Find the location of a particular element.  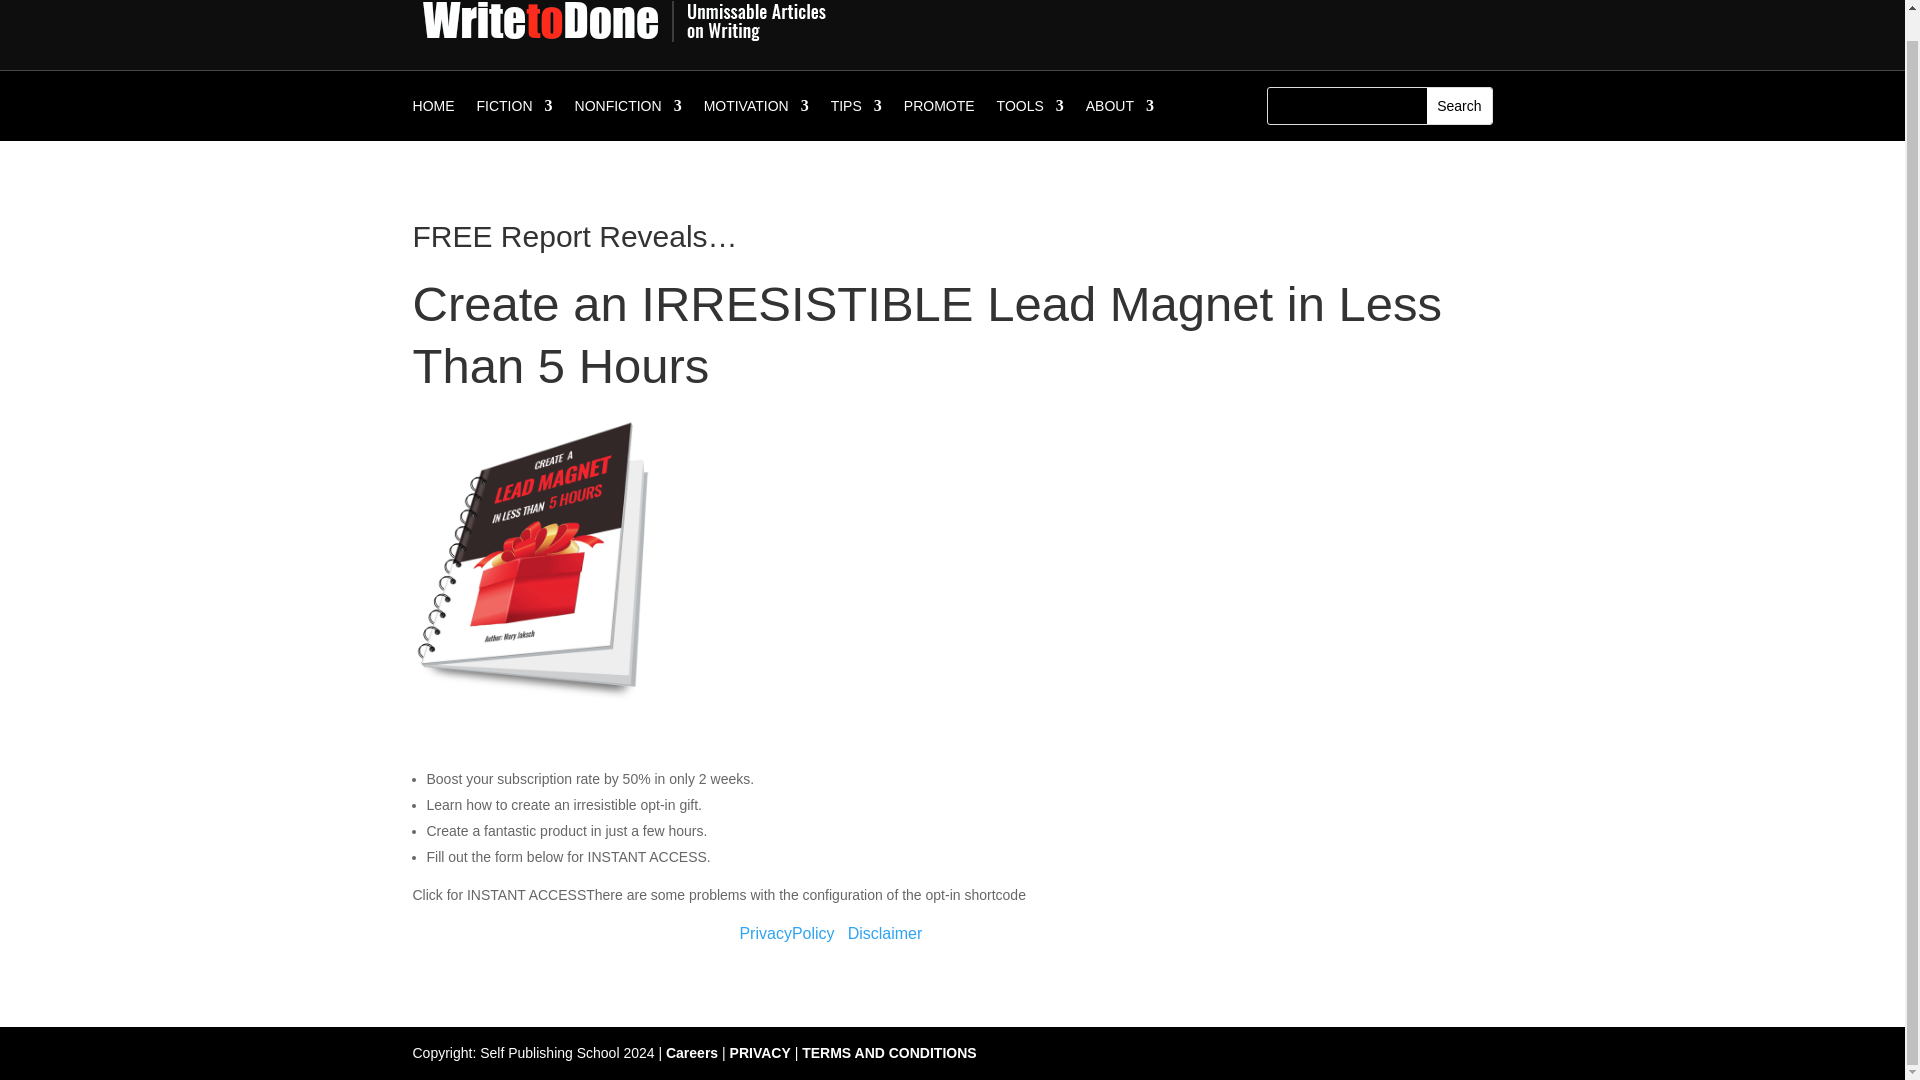

FICTION is located at coordinates (514, 110).